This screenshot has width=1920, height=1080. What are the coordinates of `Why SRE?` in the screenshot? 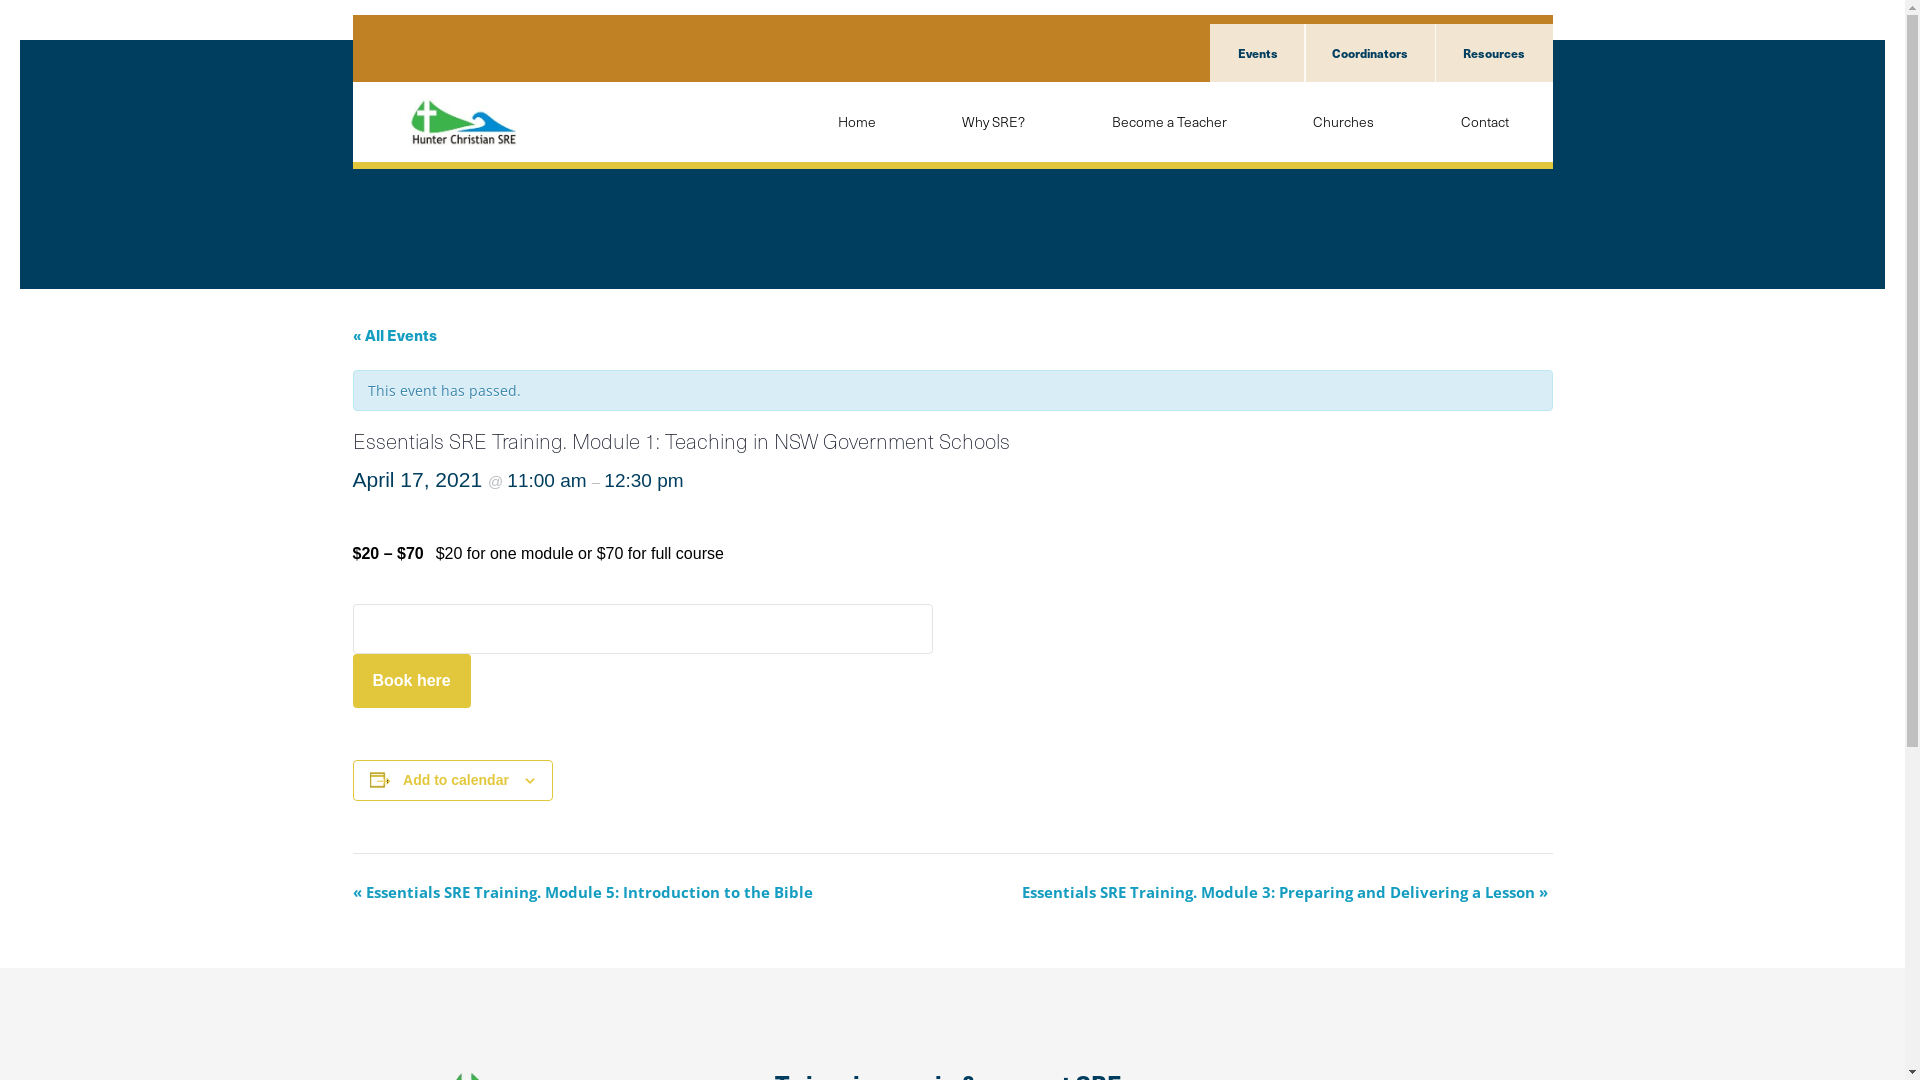 It's located at (994, 122).